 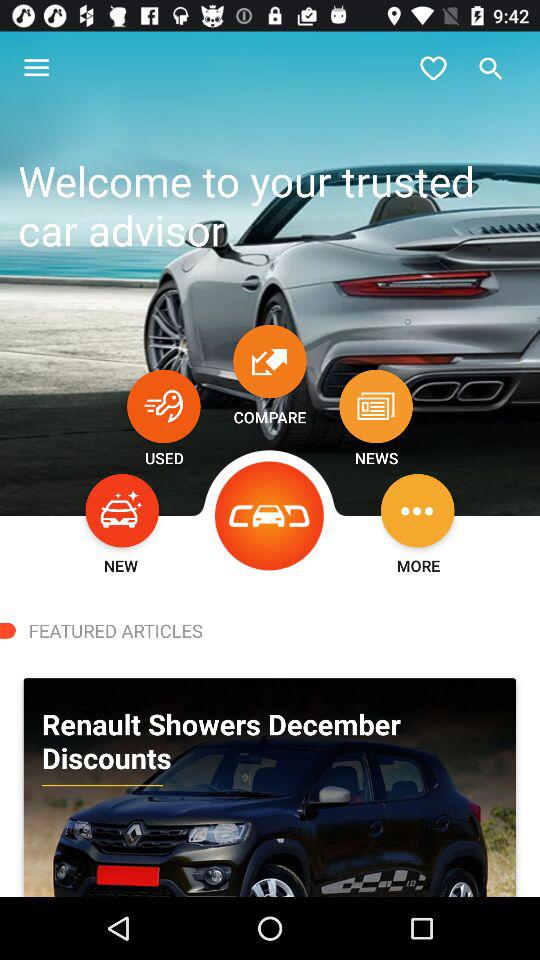 I want to click on search used cars, so click(x=164, y=406).